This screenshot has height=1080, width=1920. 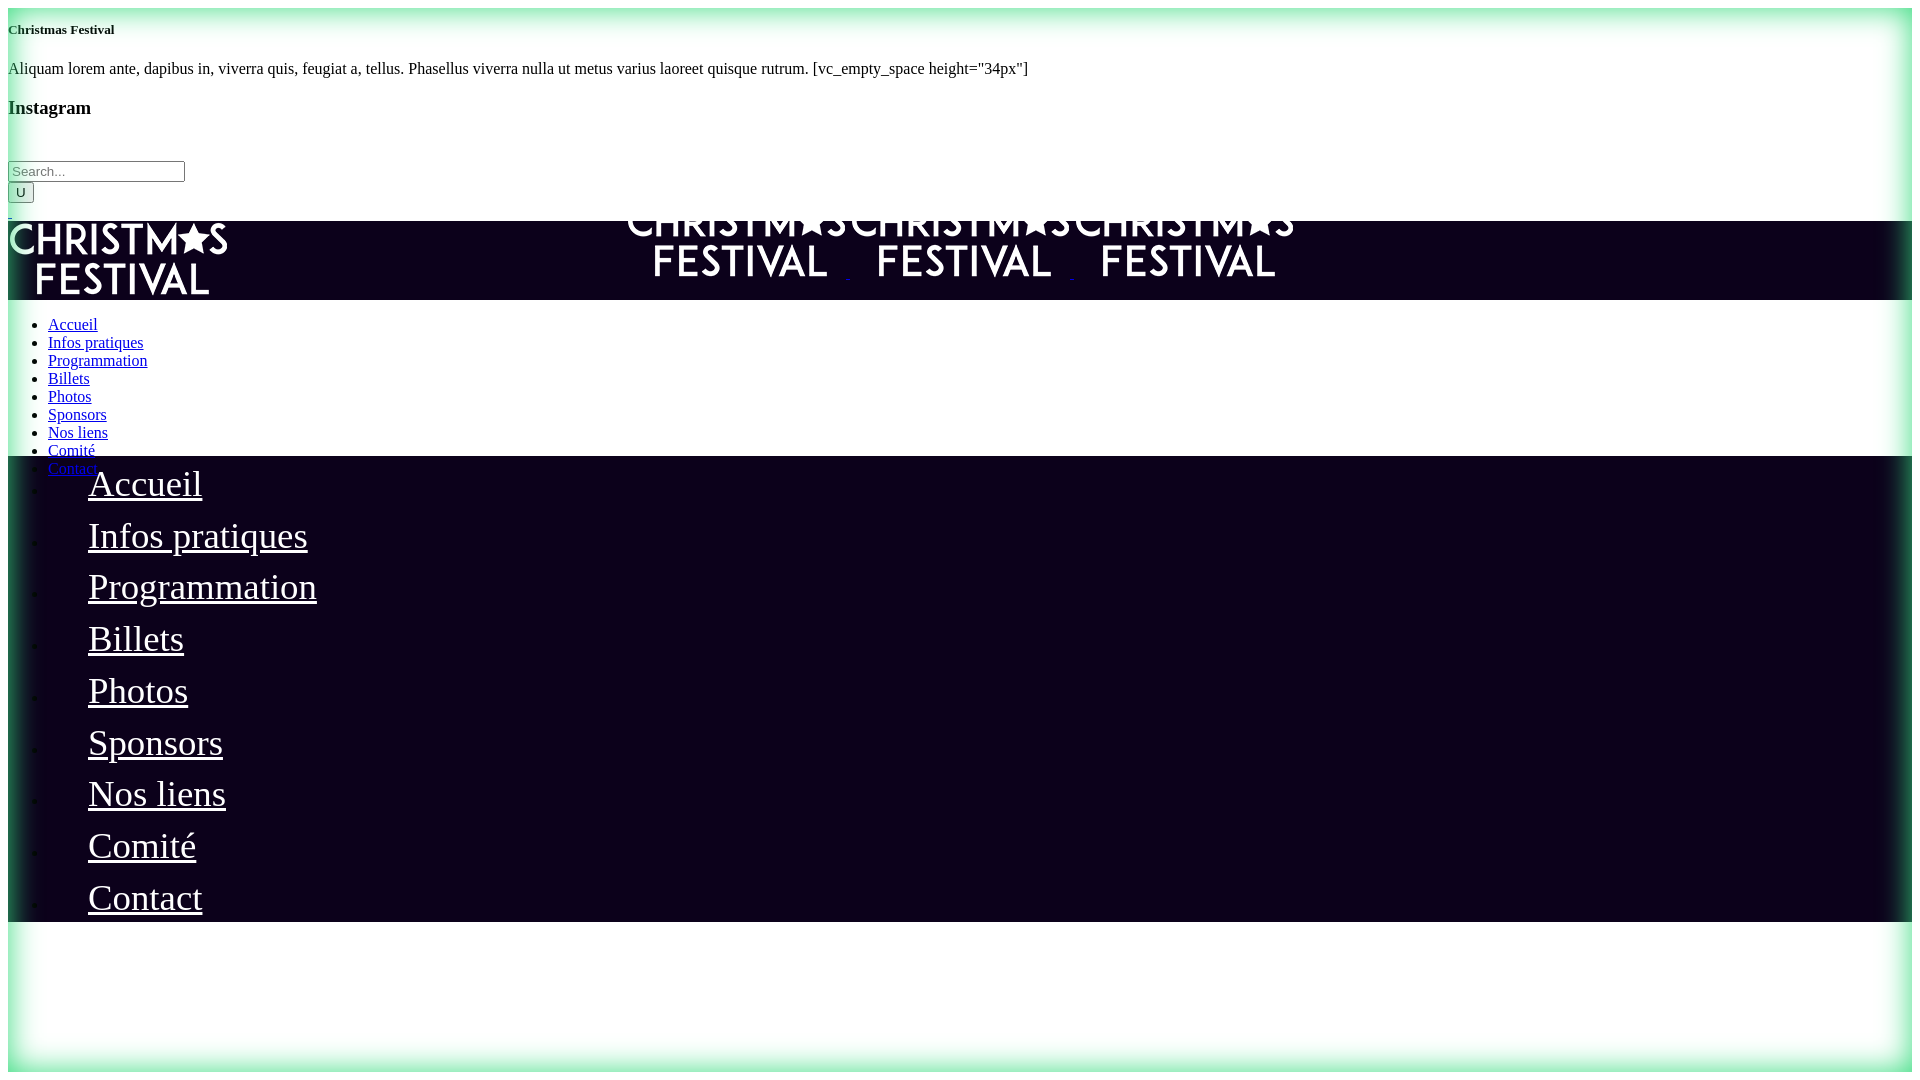 What do you see at coordinates (145, 900) in the screenshot?
I see `Contact` at bounding box center [145, 900].